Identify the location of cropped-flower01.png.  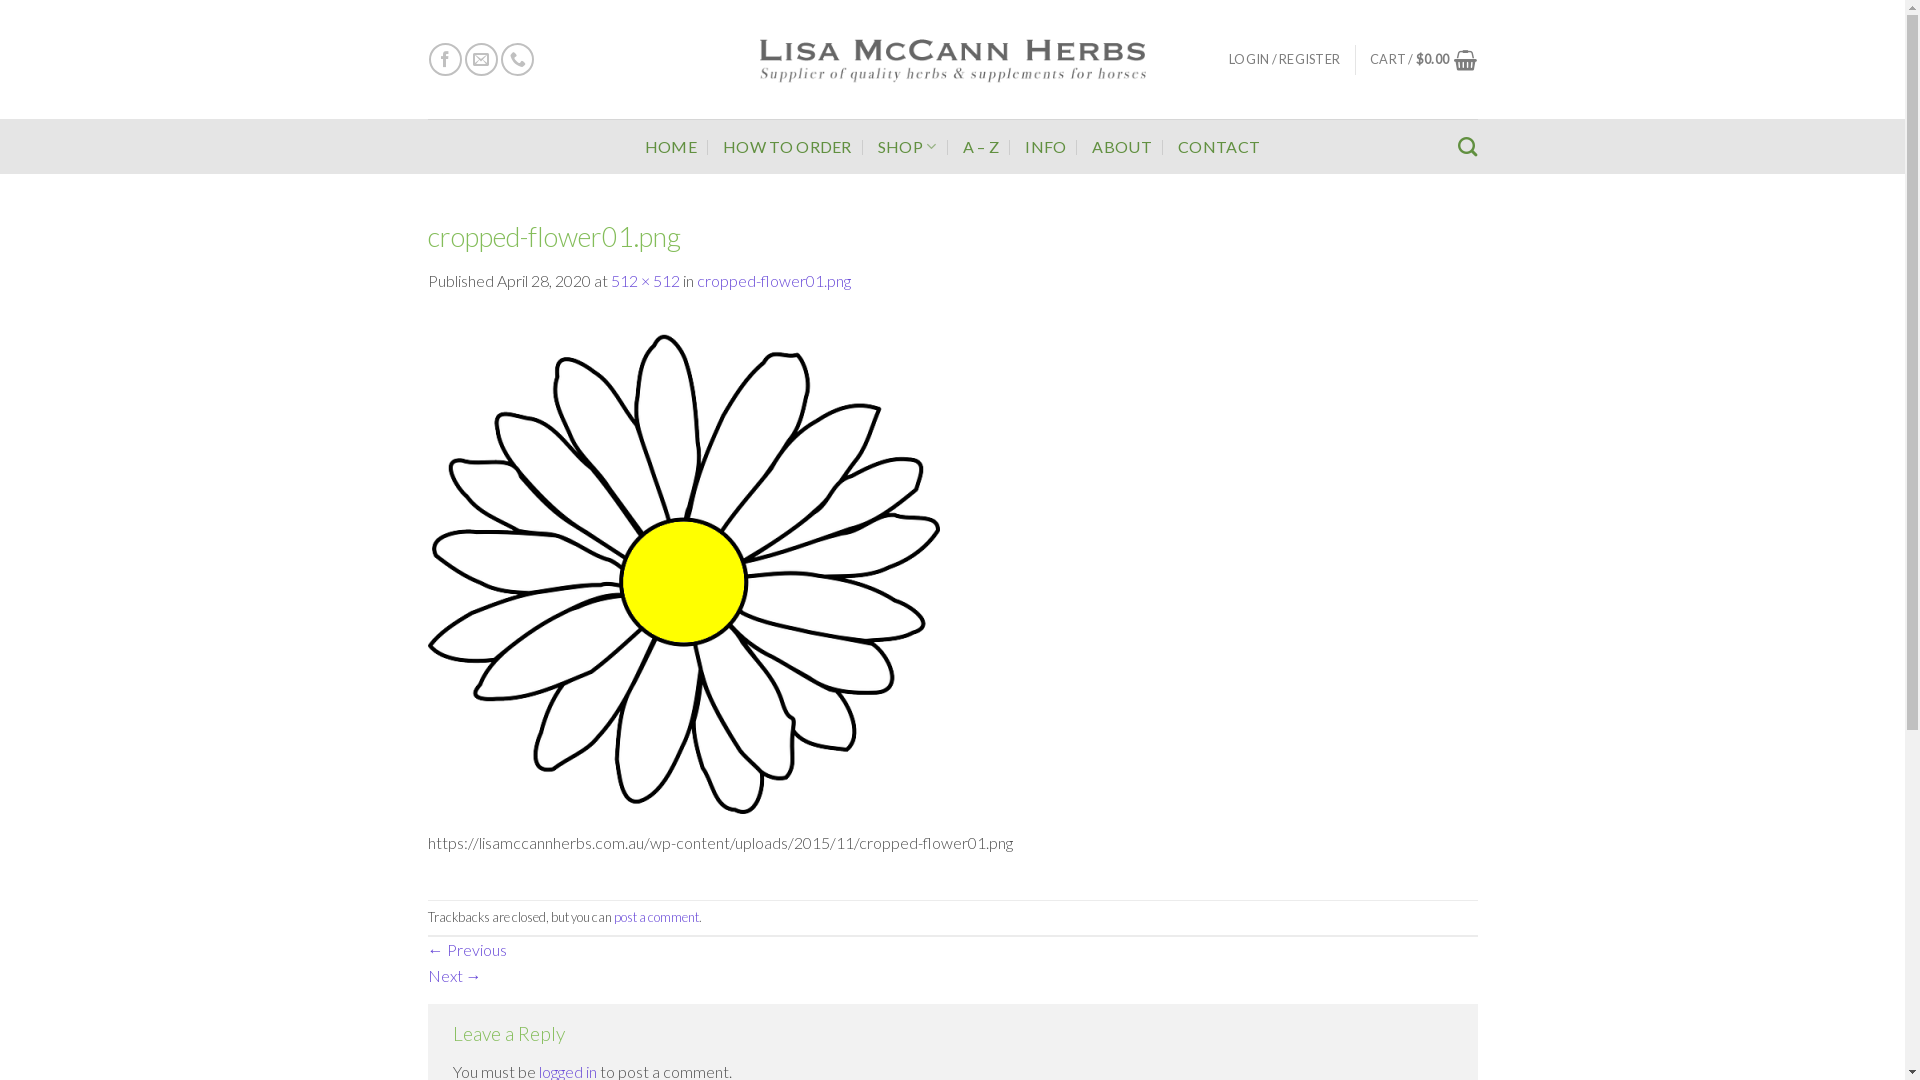
(684, 572).